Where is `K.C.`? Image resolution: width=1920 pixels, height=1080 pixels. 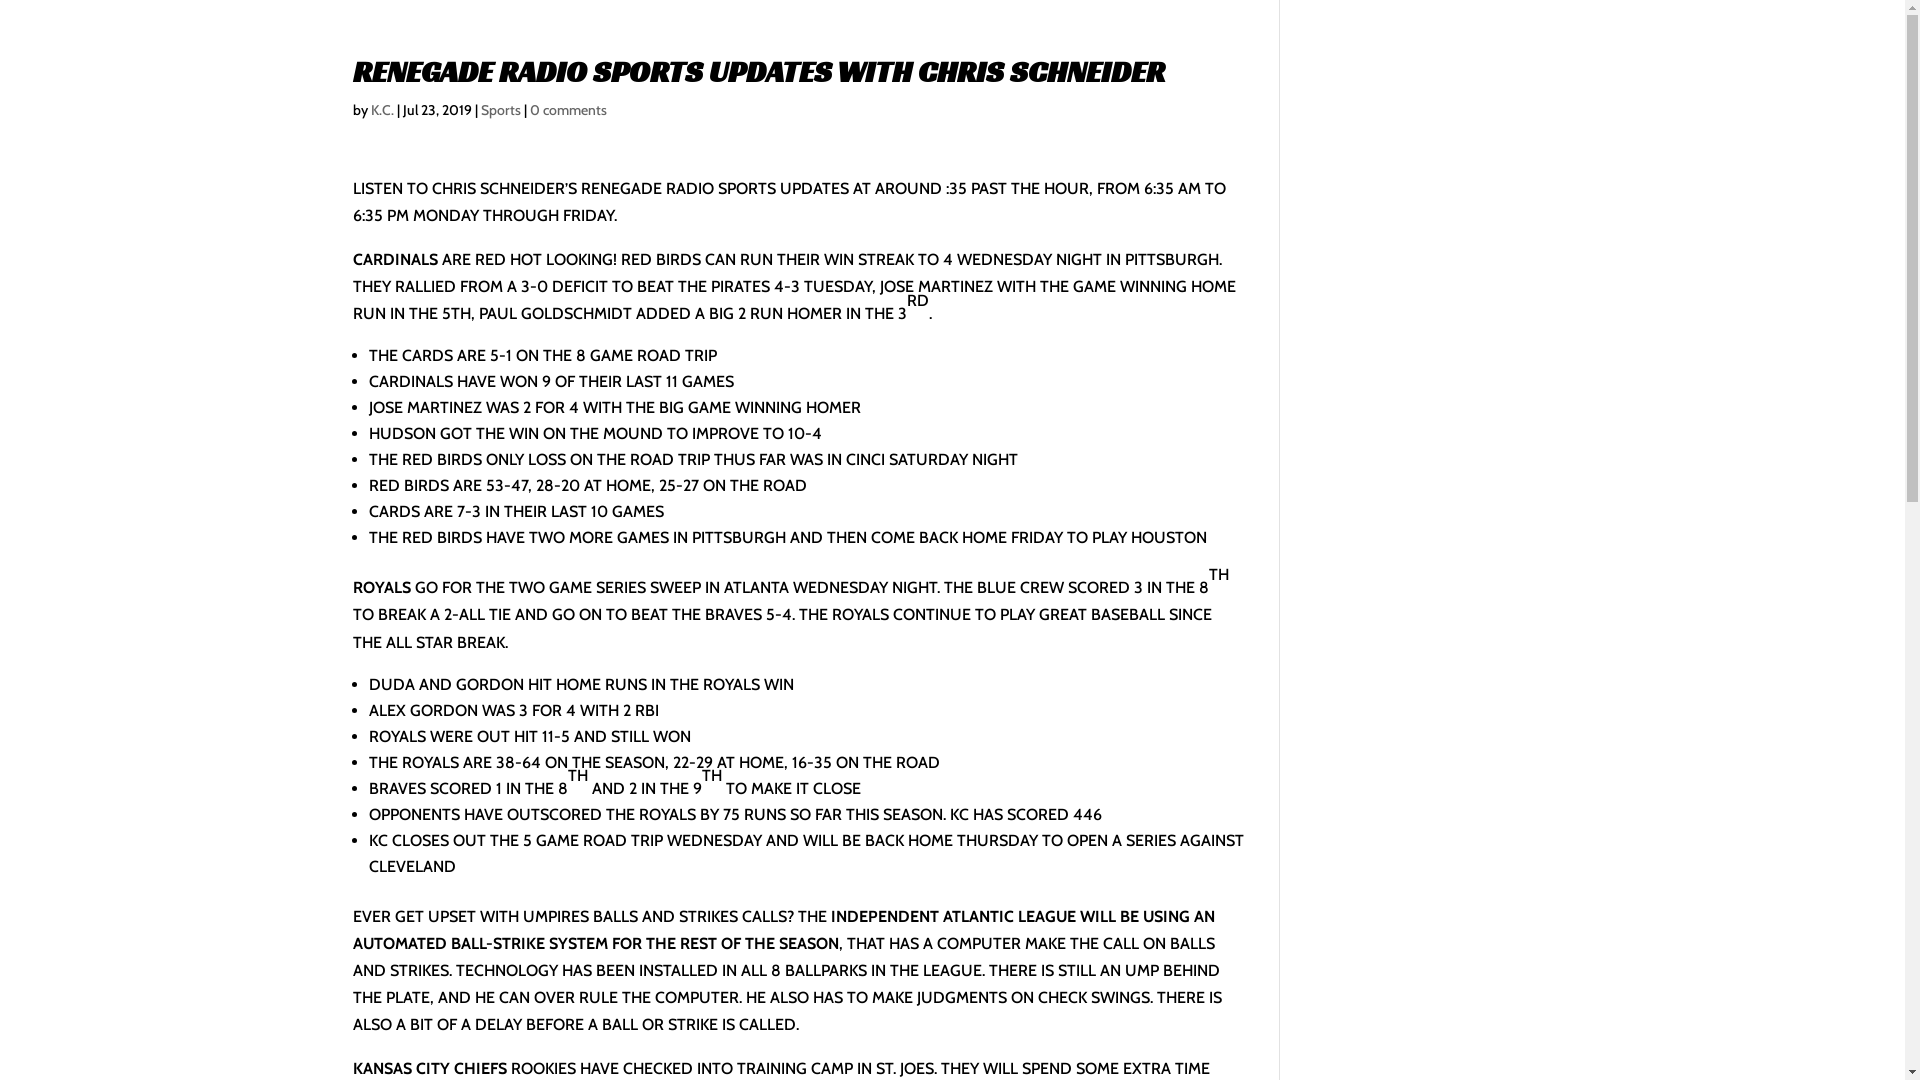
K.C. is located at coordinates (382, 110).